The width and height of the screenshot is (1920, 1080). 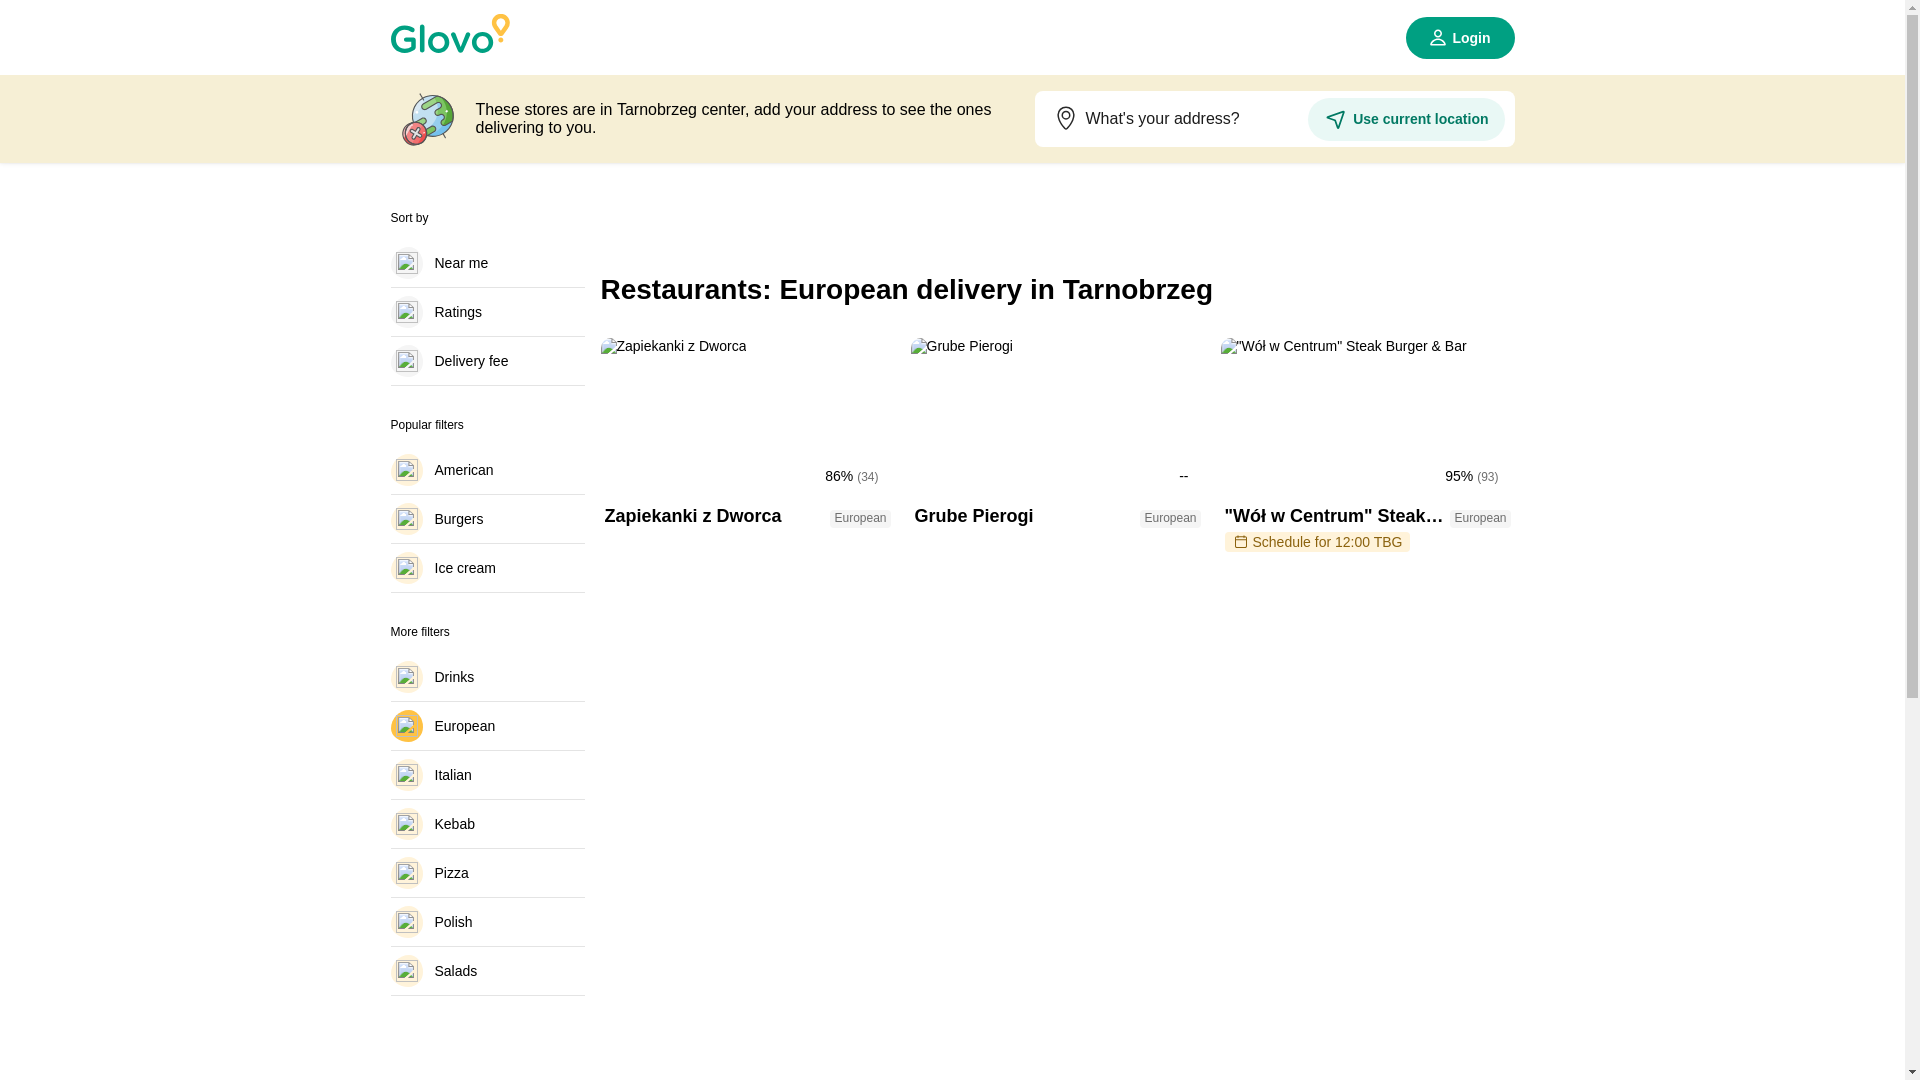 What do you see at coordinates (486, 824) in the screenshot?
I see `Polish` at bounding box center [486, 824].